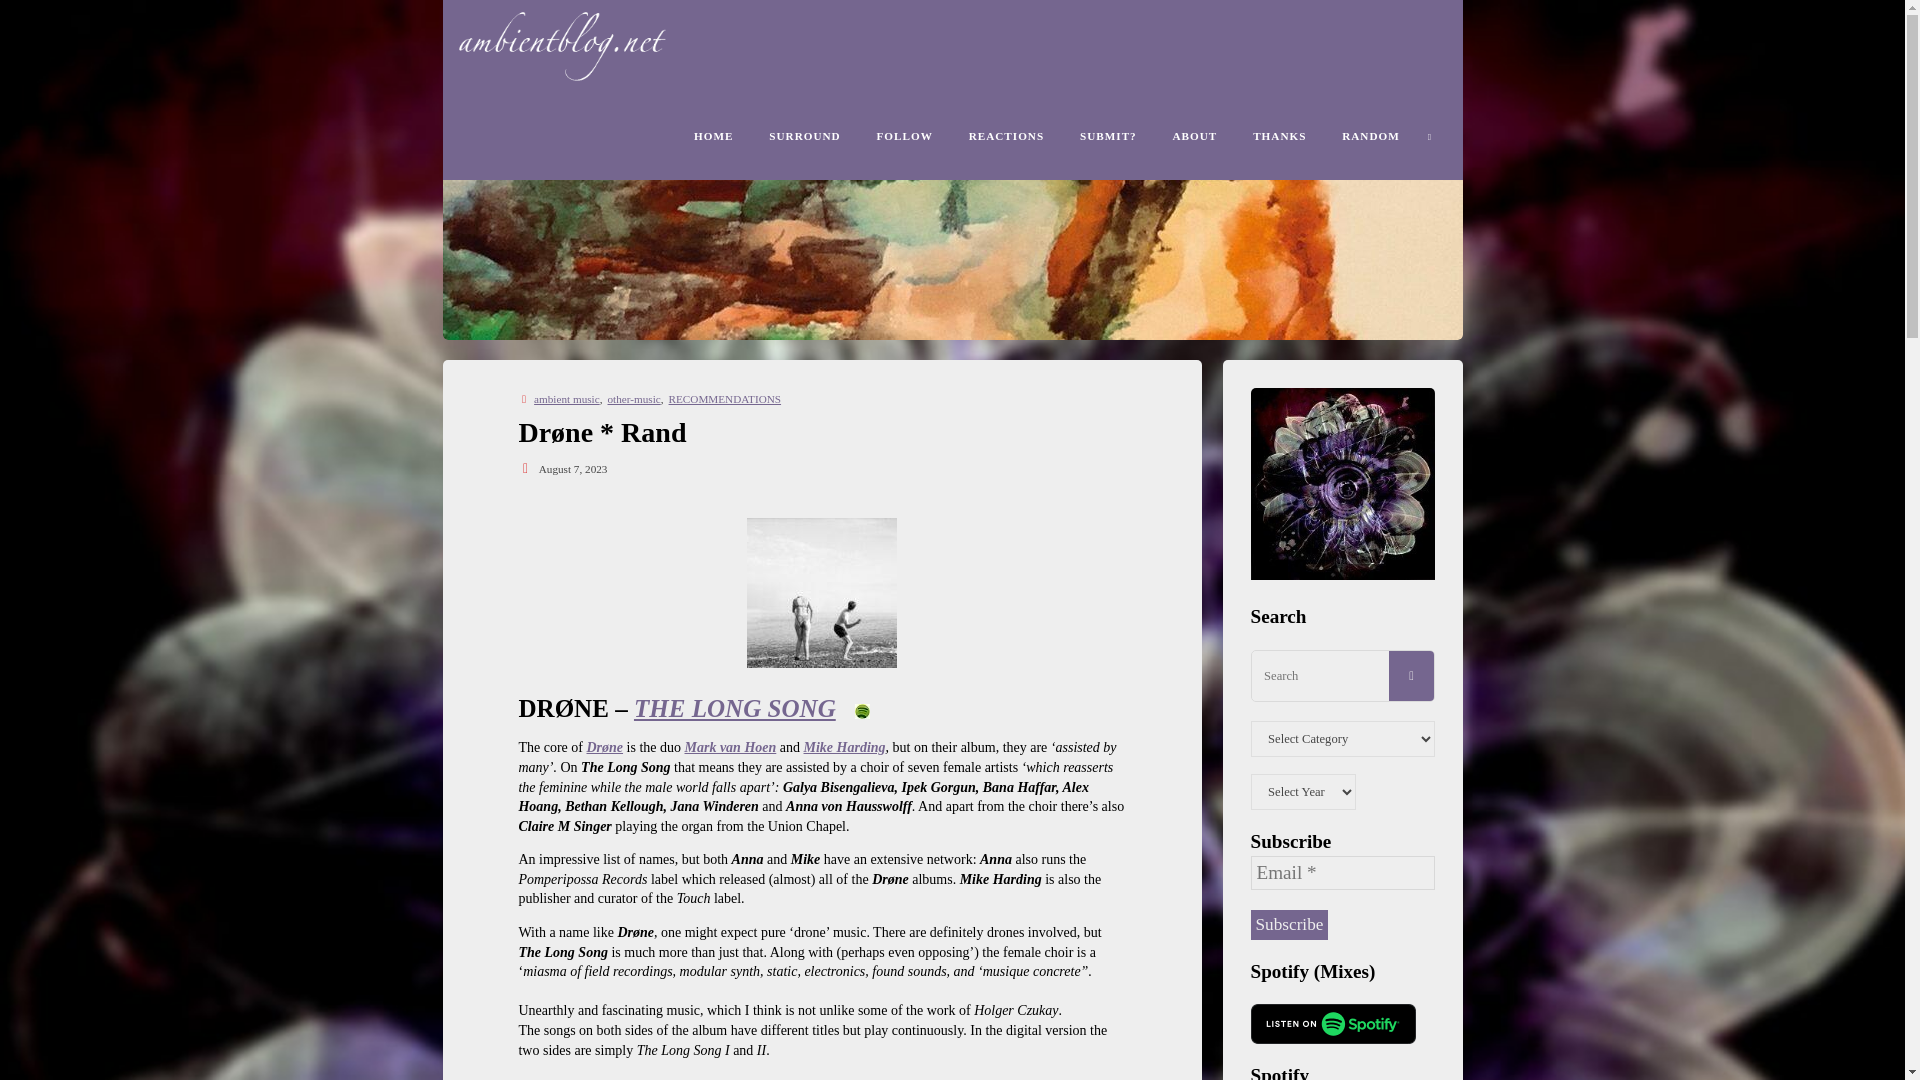  I want to click on ABOUT, so click(1196, 134).